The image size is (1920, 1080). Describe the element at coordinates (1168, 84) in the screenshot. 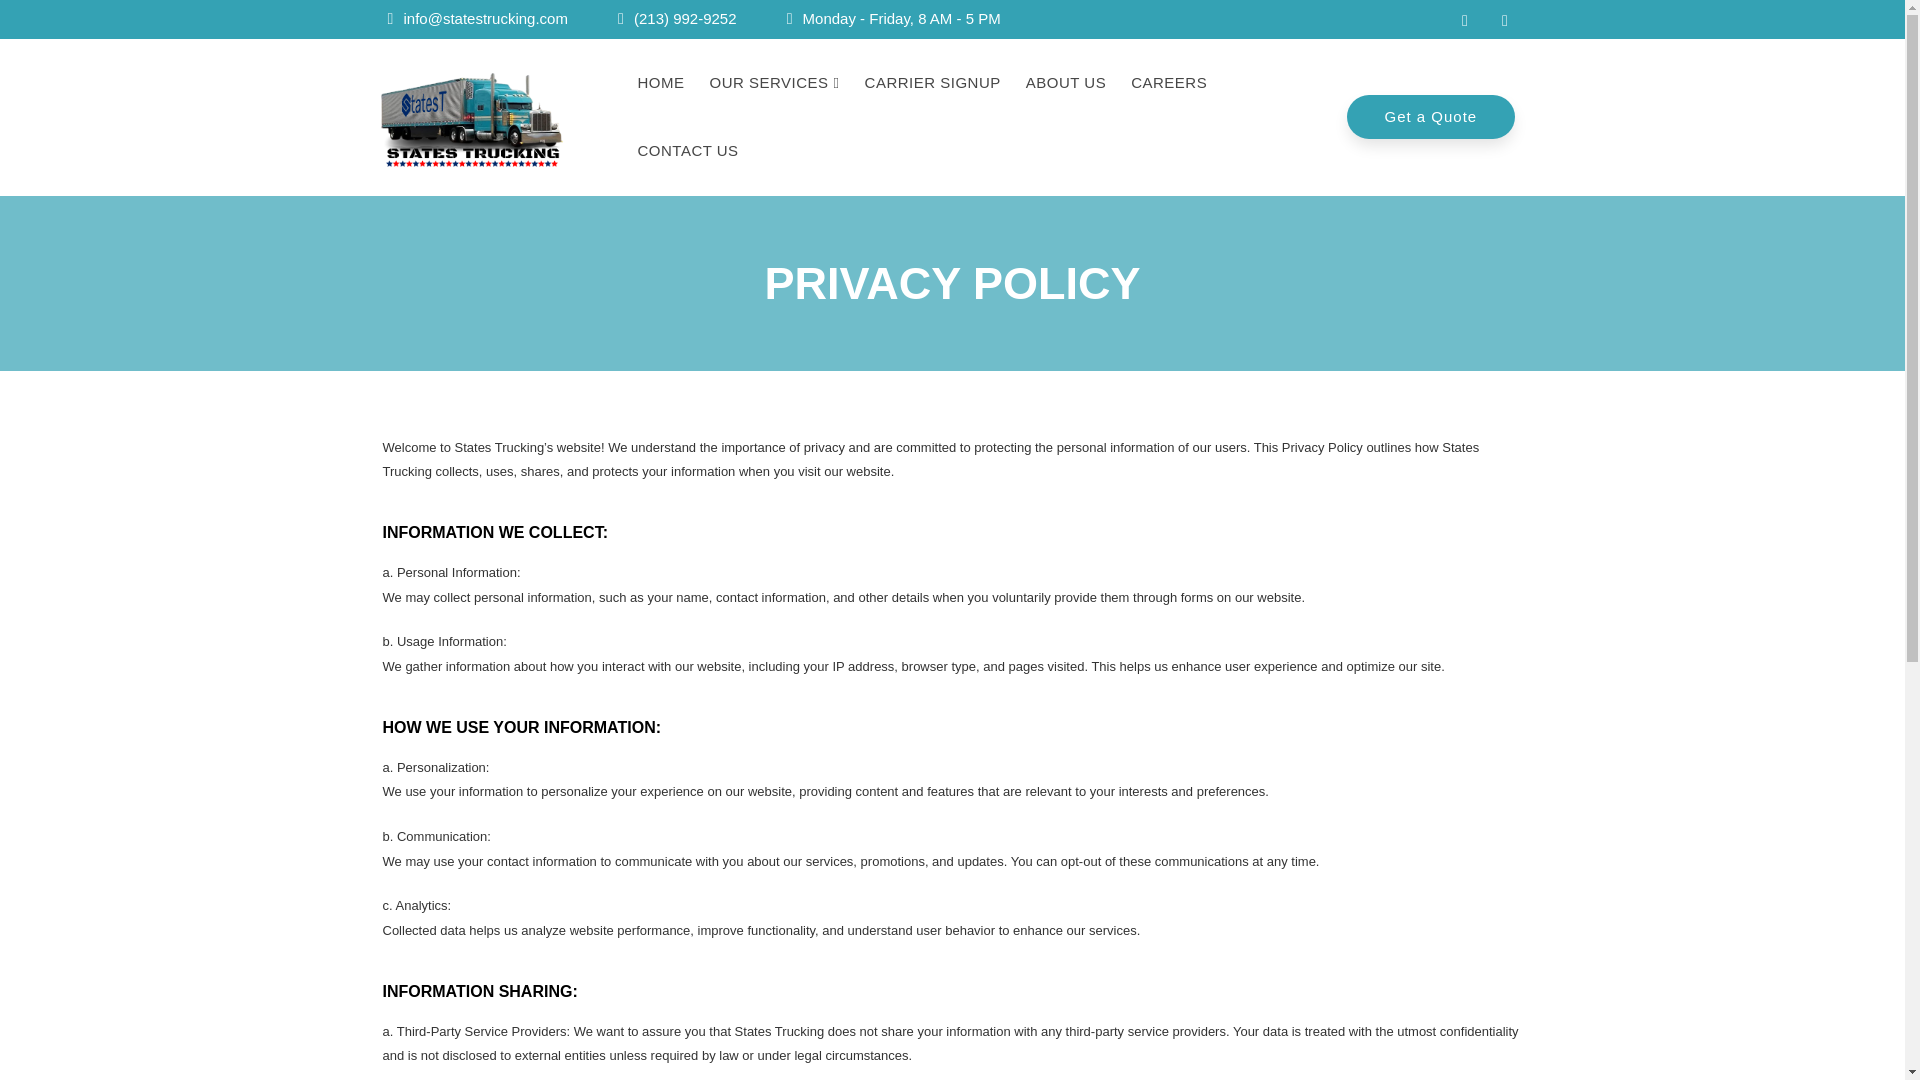

I see `CAREERS` at that location.